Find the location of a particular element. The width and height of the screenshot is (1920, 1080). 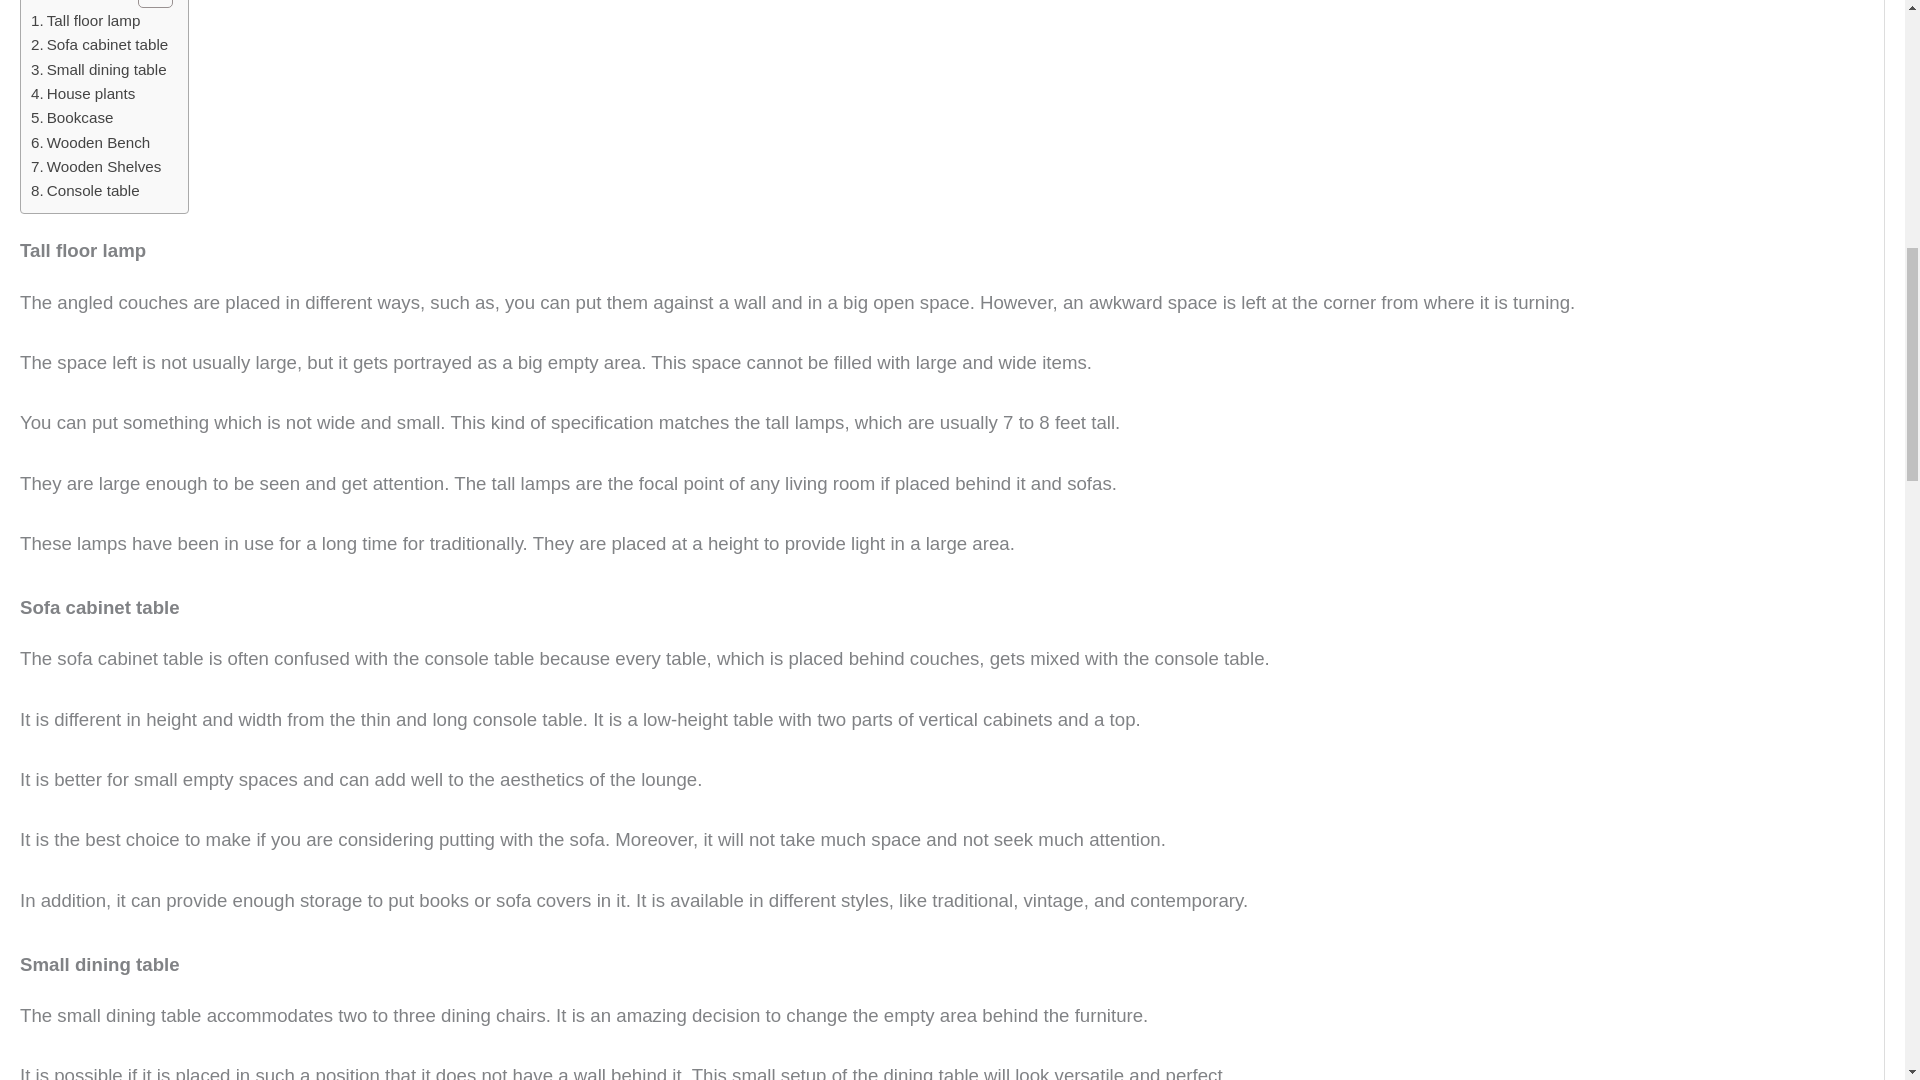

Small dining table is located at coordinates (98, 70).